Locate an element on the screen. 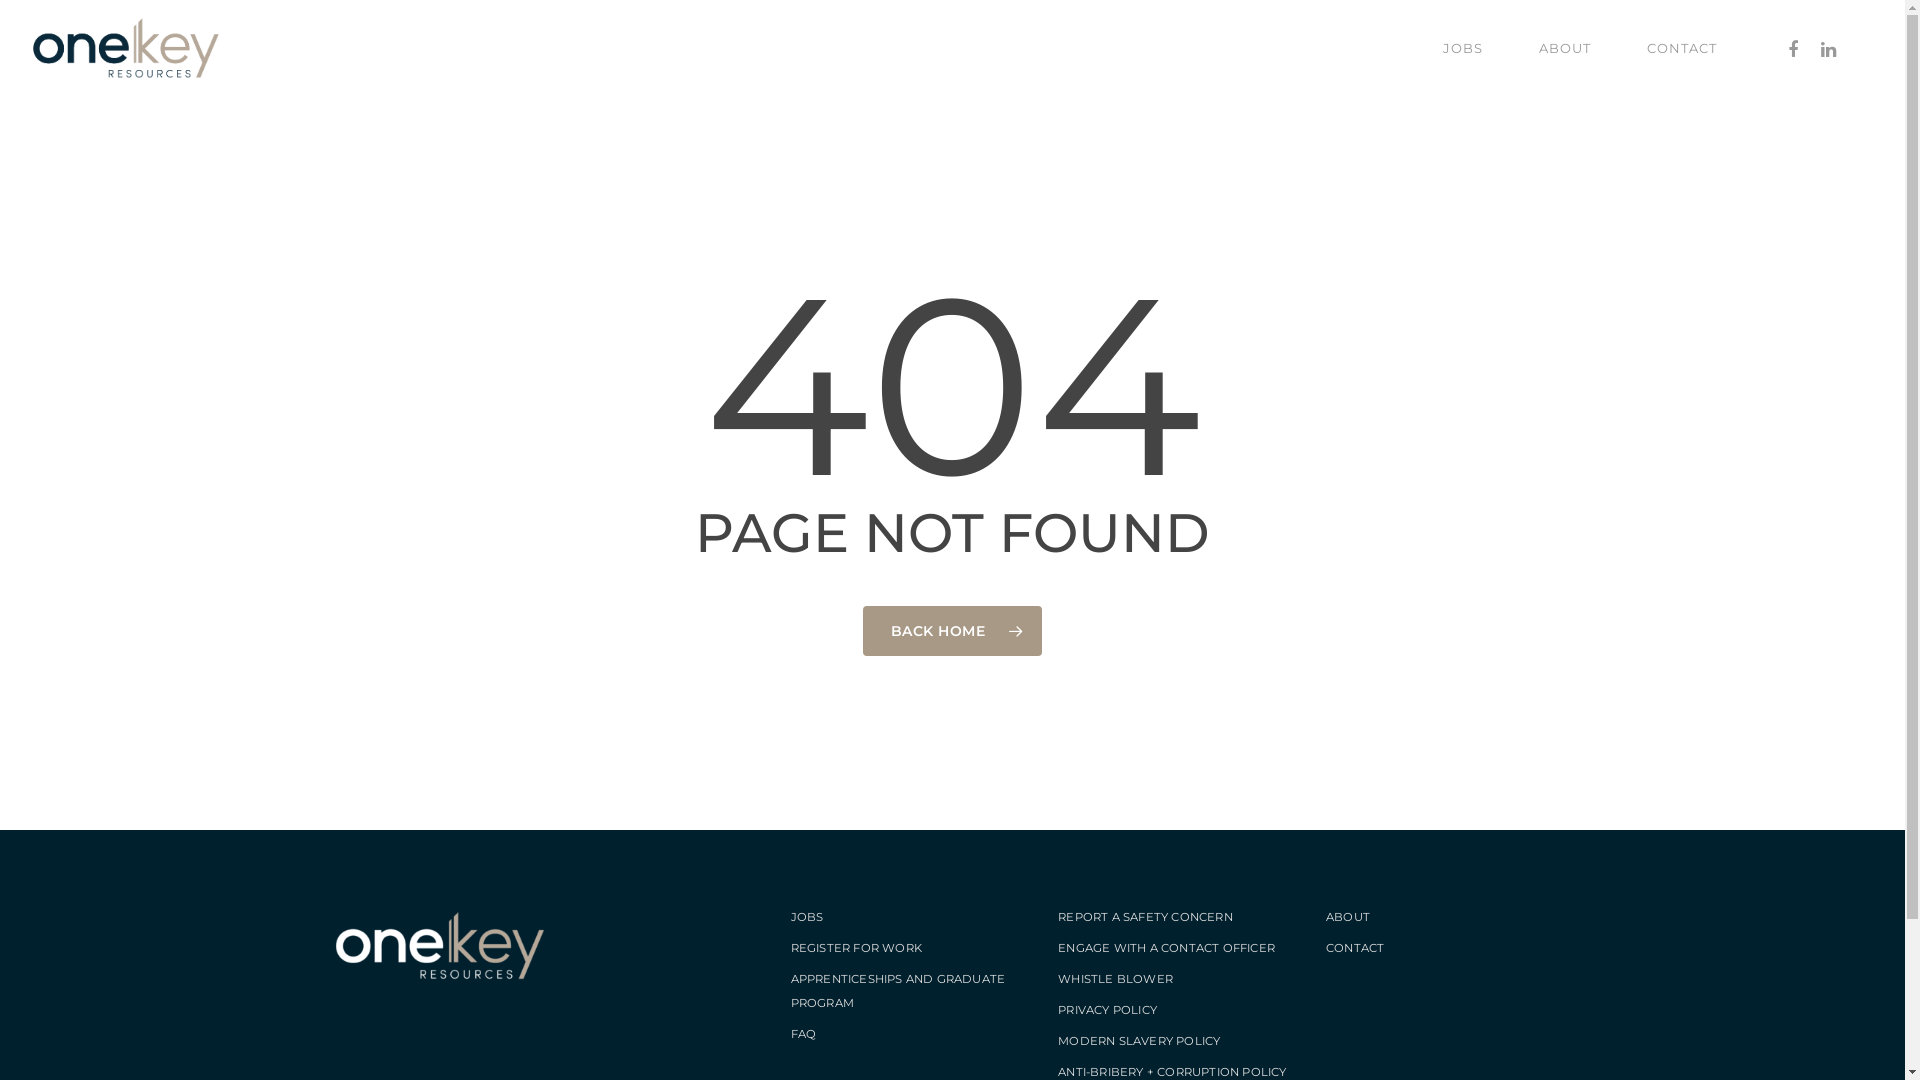 The width and height of the screenshot is (1920, 1080). ABOUT is located at coordinates (1348, 917).